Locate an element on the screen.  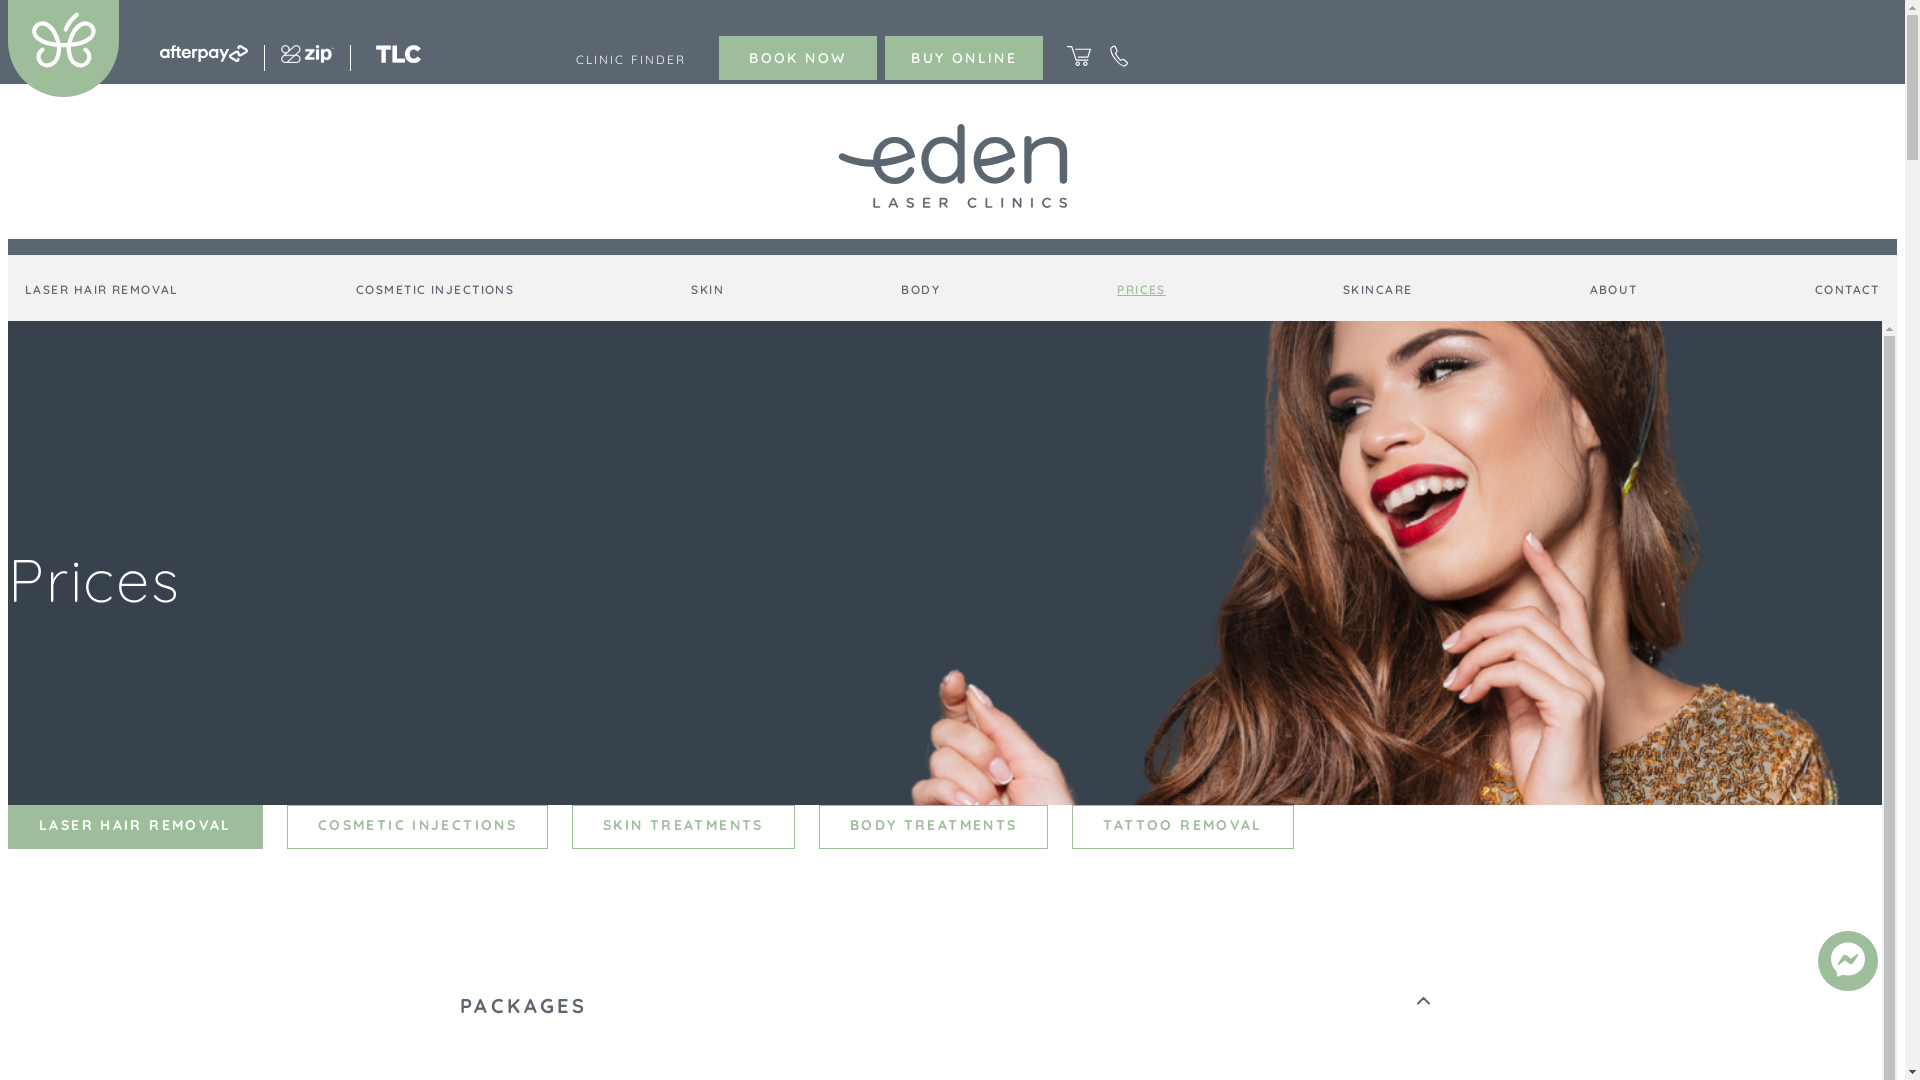
Eden Laser Clinics is located at coordinates (953, 168).